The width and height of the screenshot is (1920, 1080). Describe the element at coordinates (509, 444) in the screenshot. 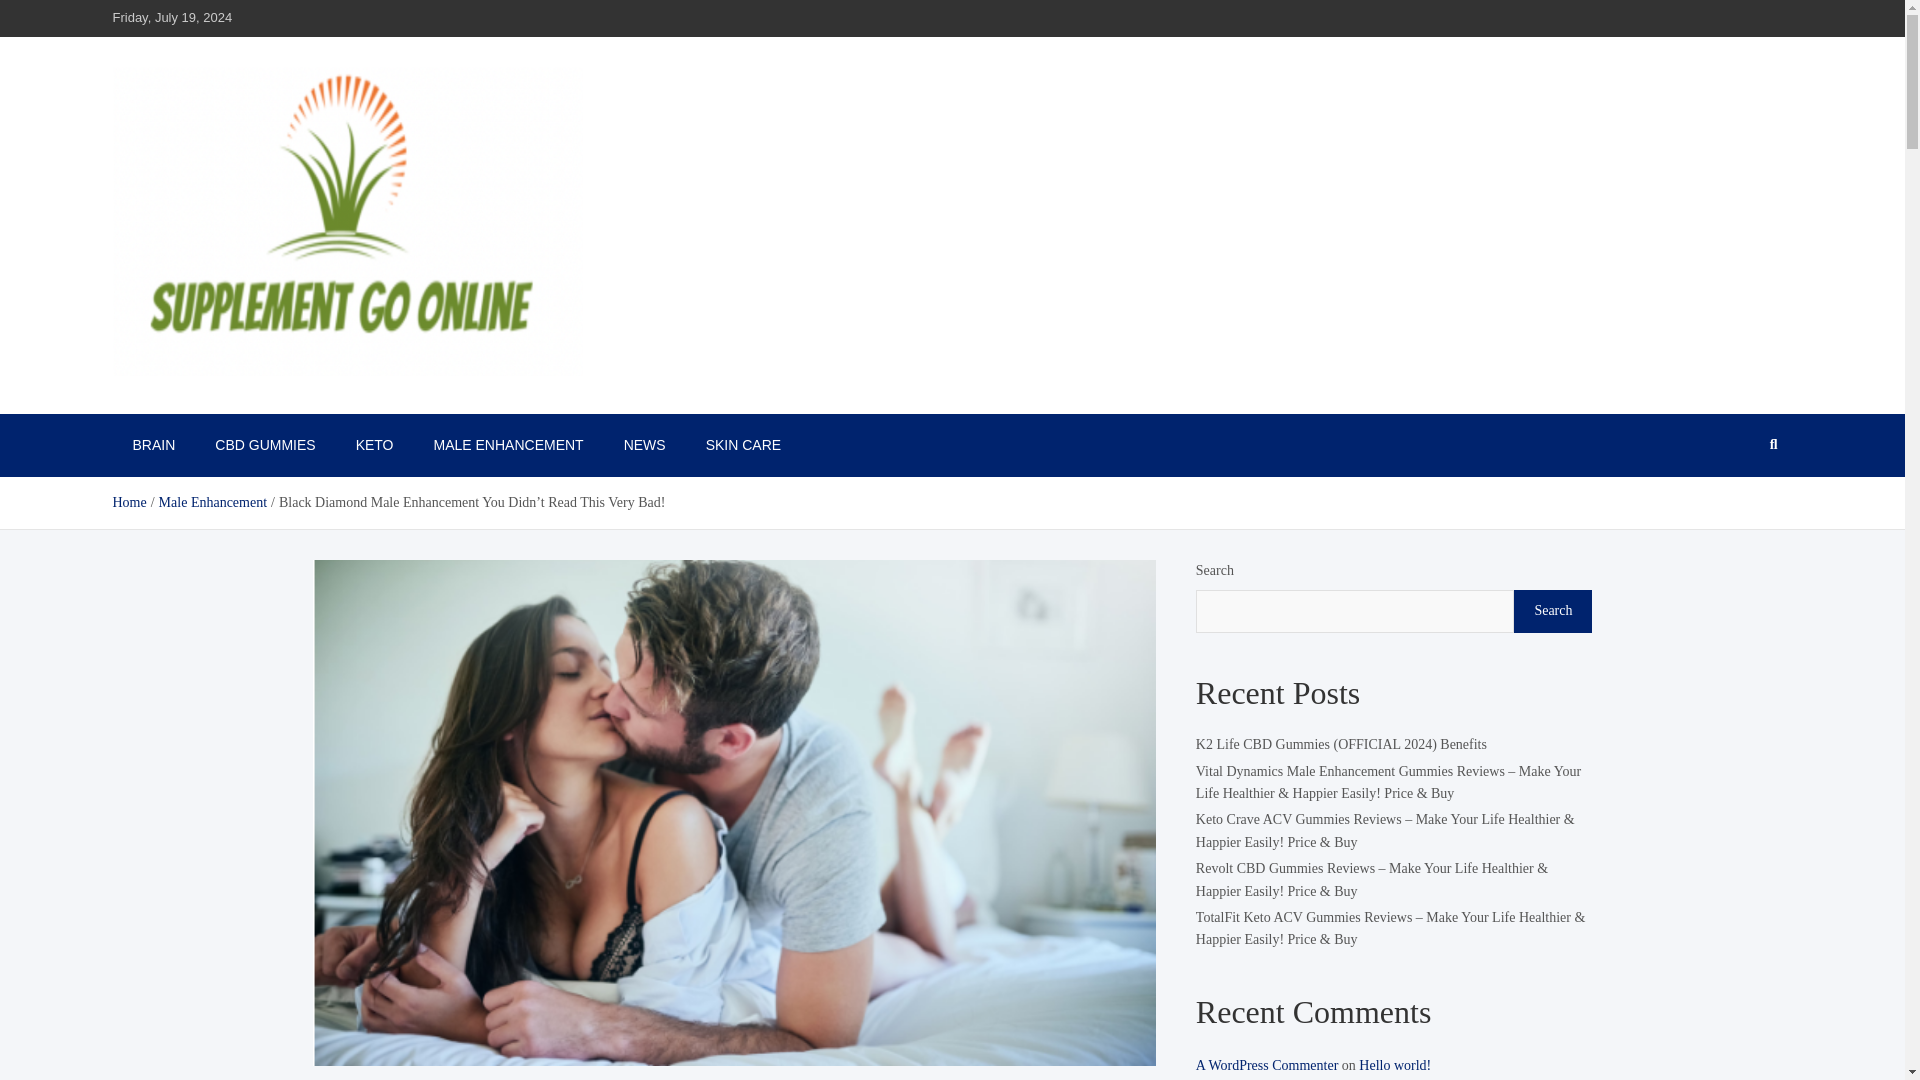

I see `MALE ENHANCEMENT` at that location.